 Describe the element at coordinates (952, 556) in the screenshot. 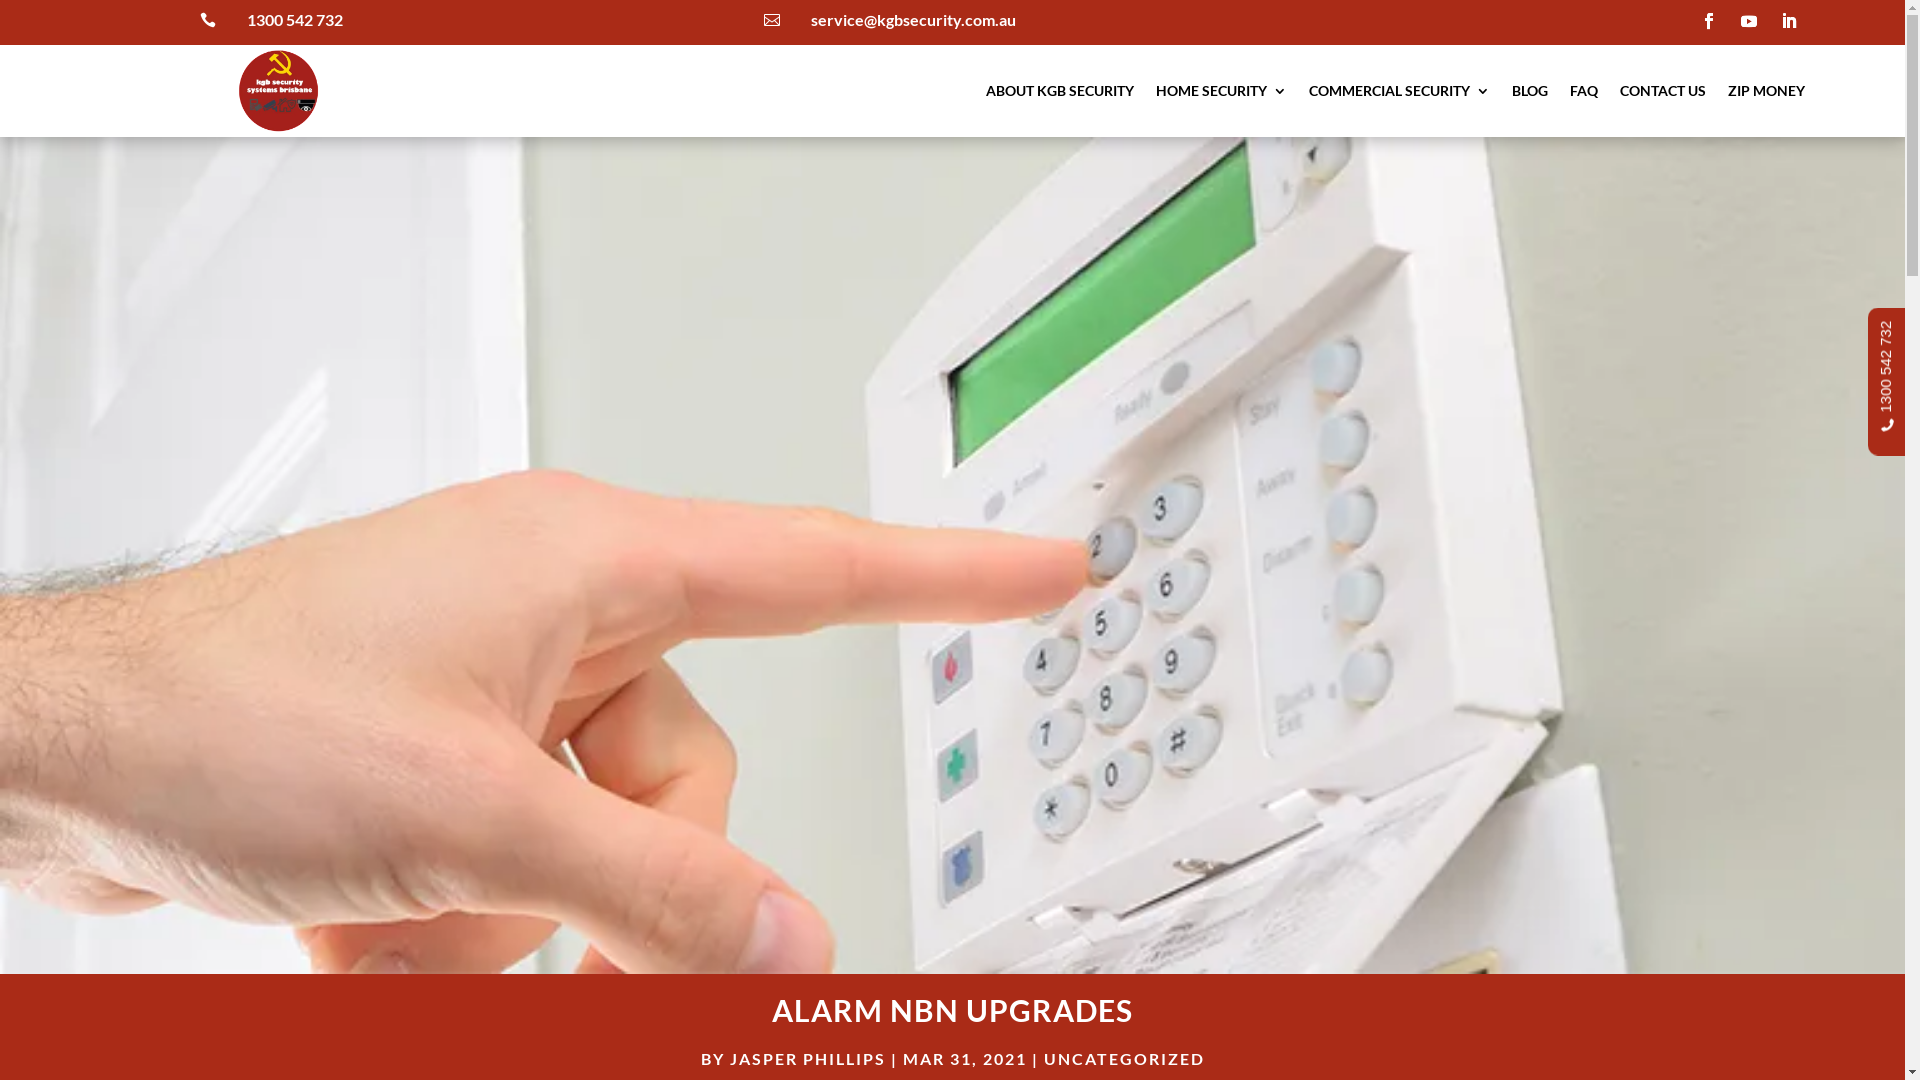

I see `security-system` at that location.